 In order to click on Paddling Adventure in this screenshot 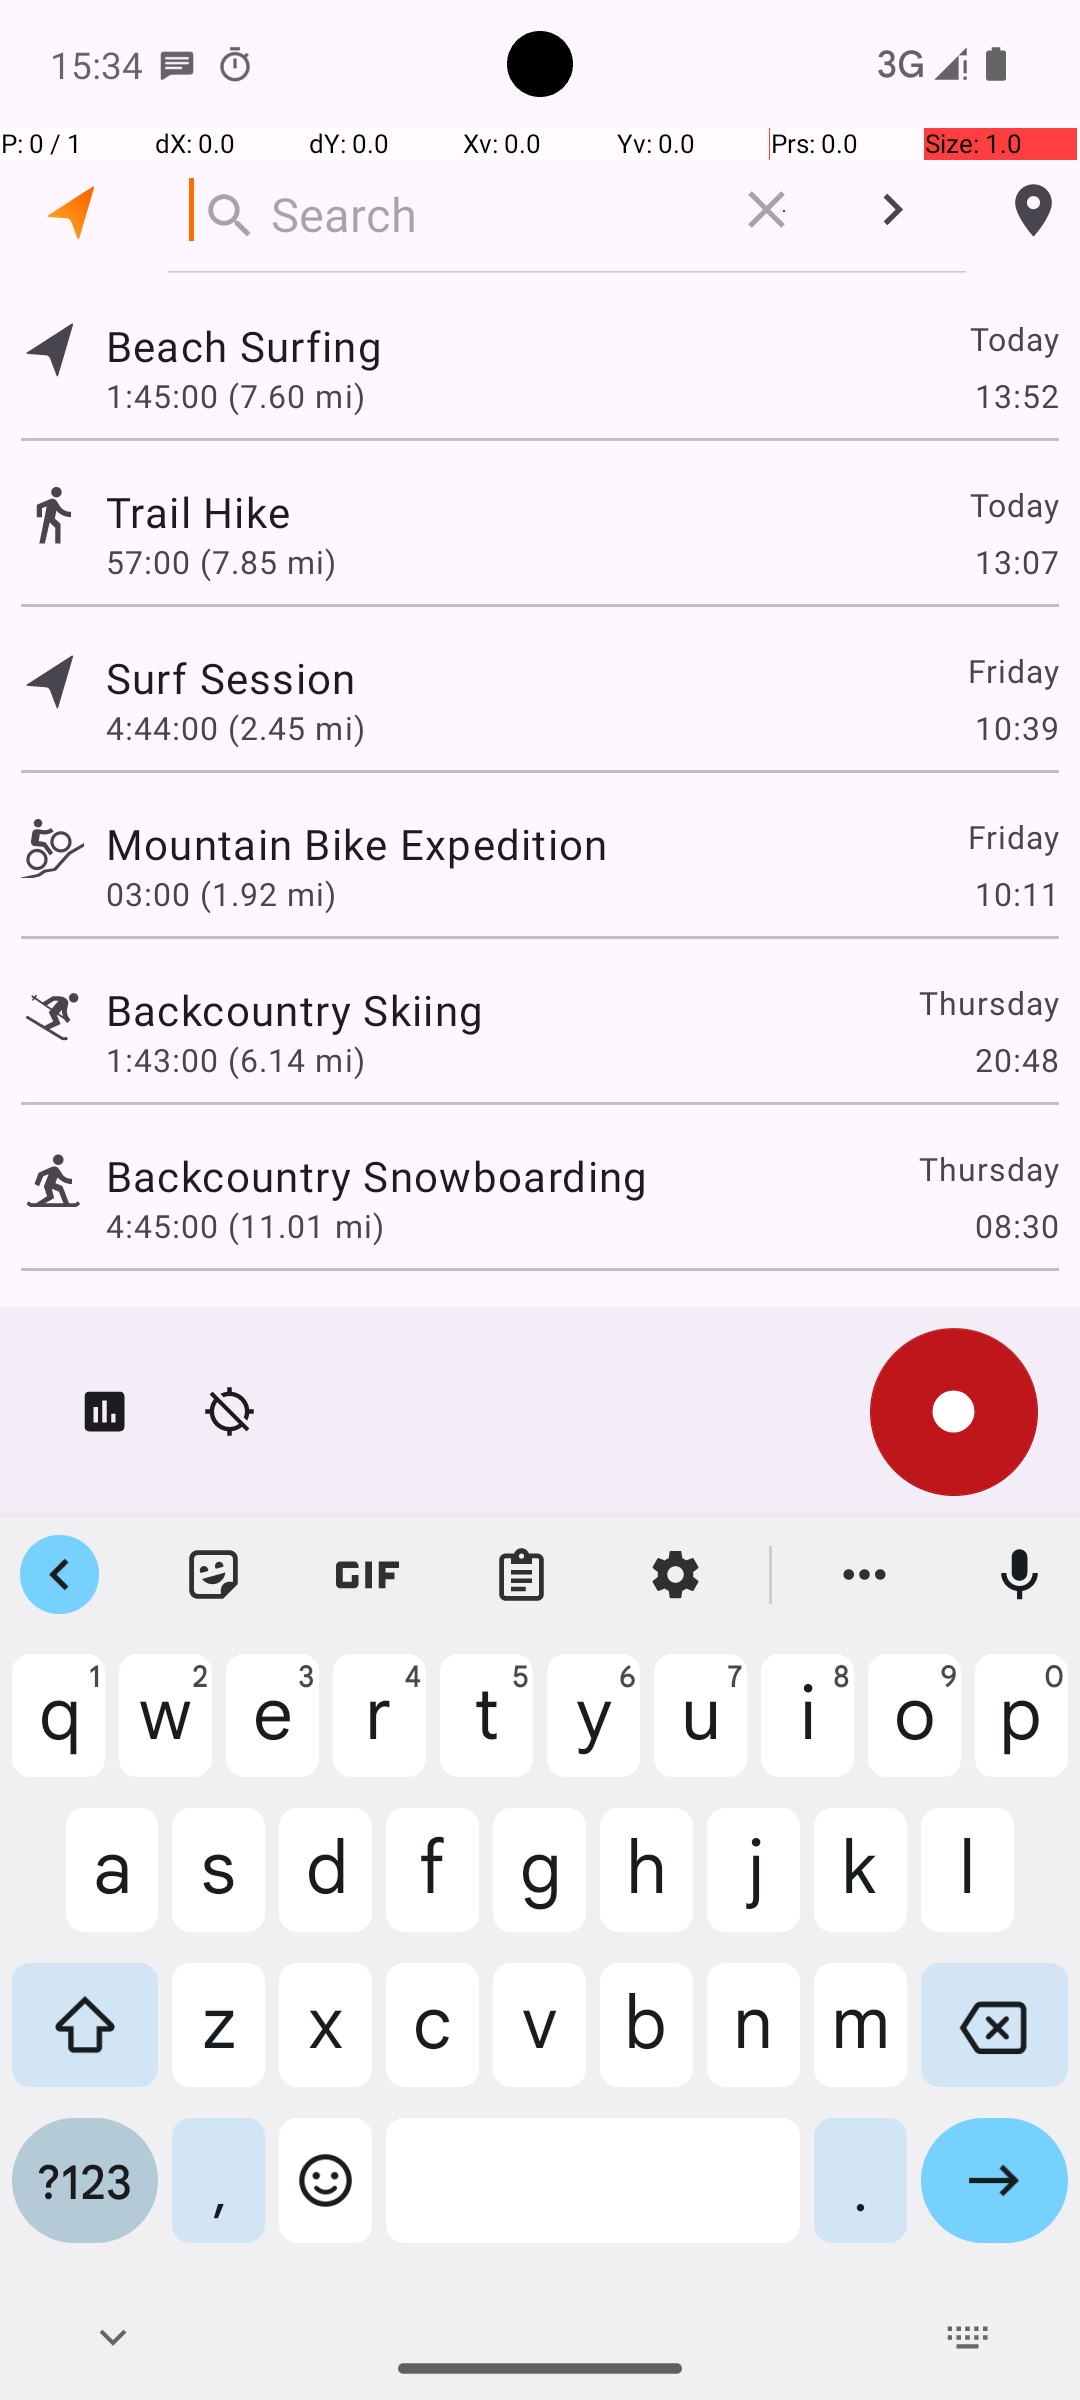, I will do `click(298, 1331)`.